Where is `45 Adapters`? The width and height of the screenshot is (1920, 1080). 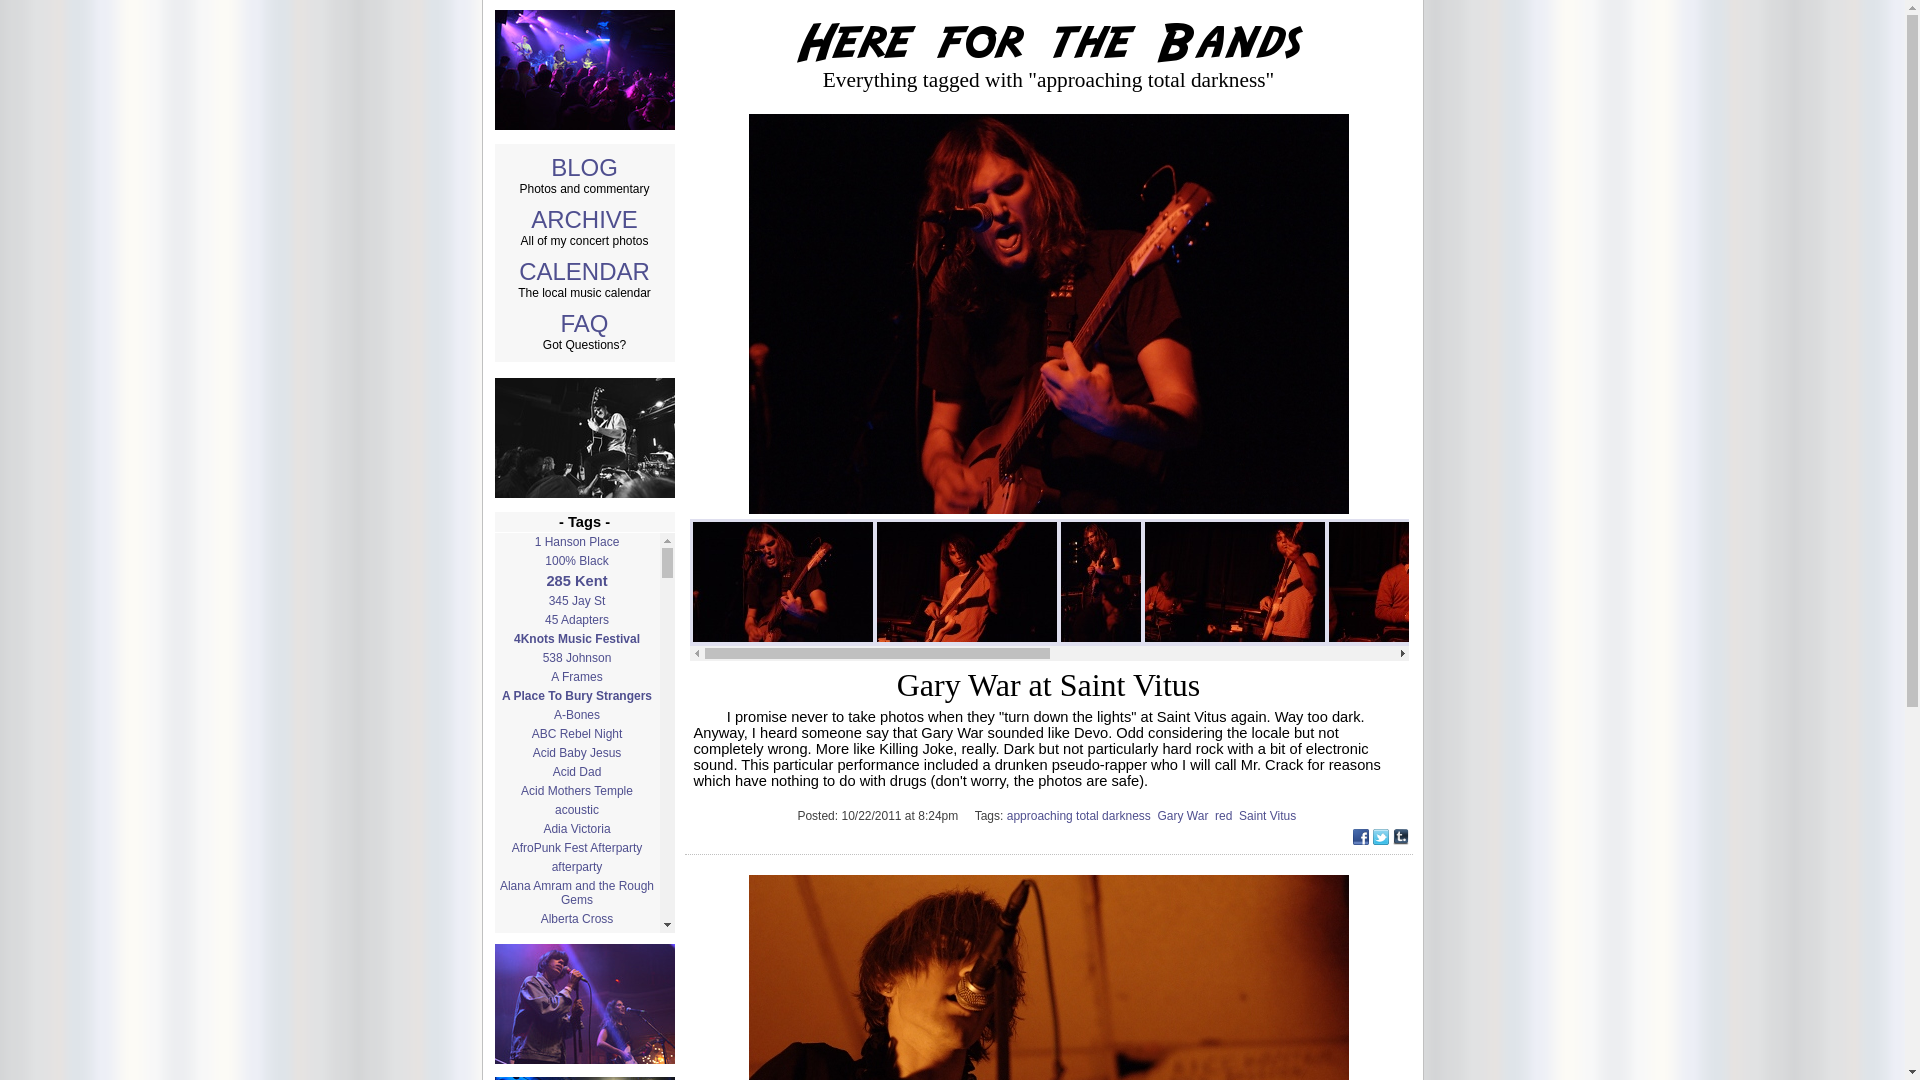
45 Adapters is located at coordinates (576, 620).